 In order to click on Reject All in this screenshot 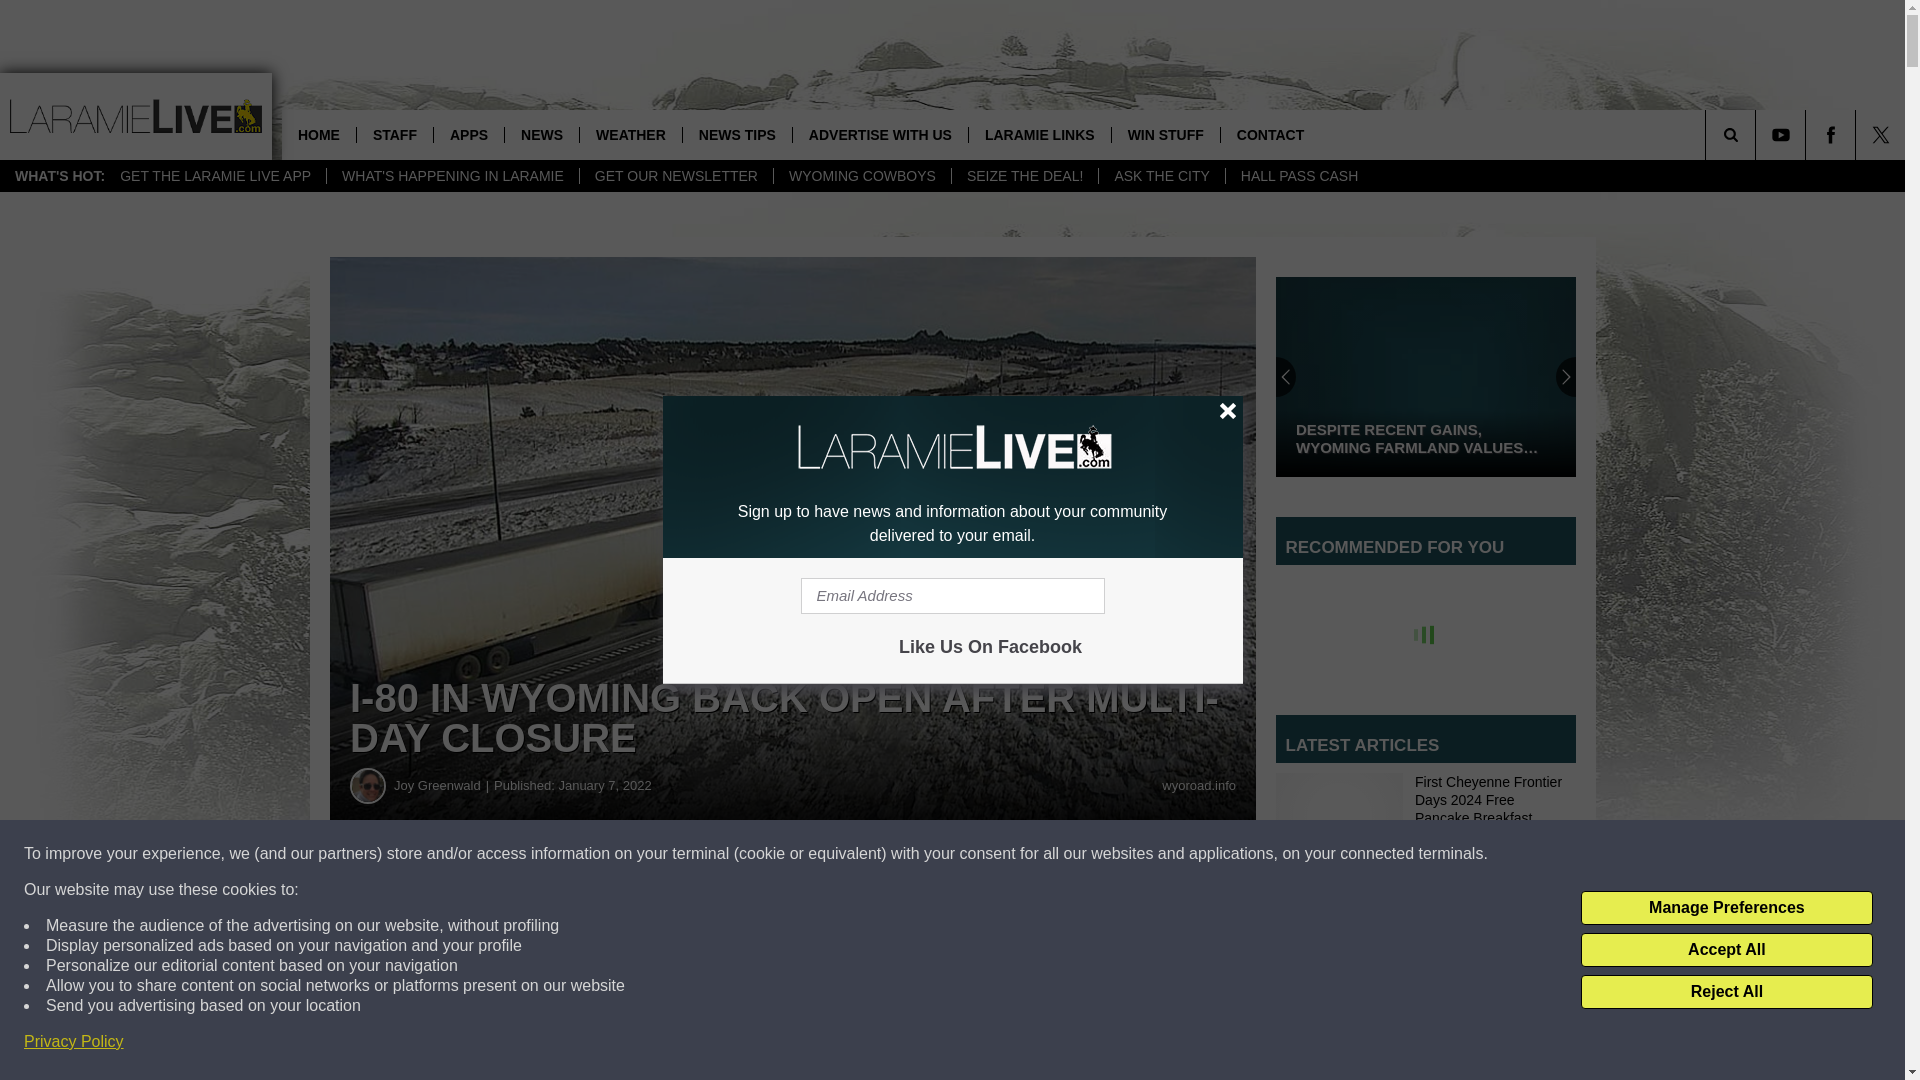, I will do `click(1726, 992)`.